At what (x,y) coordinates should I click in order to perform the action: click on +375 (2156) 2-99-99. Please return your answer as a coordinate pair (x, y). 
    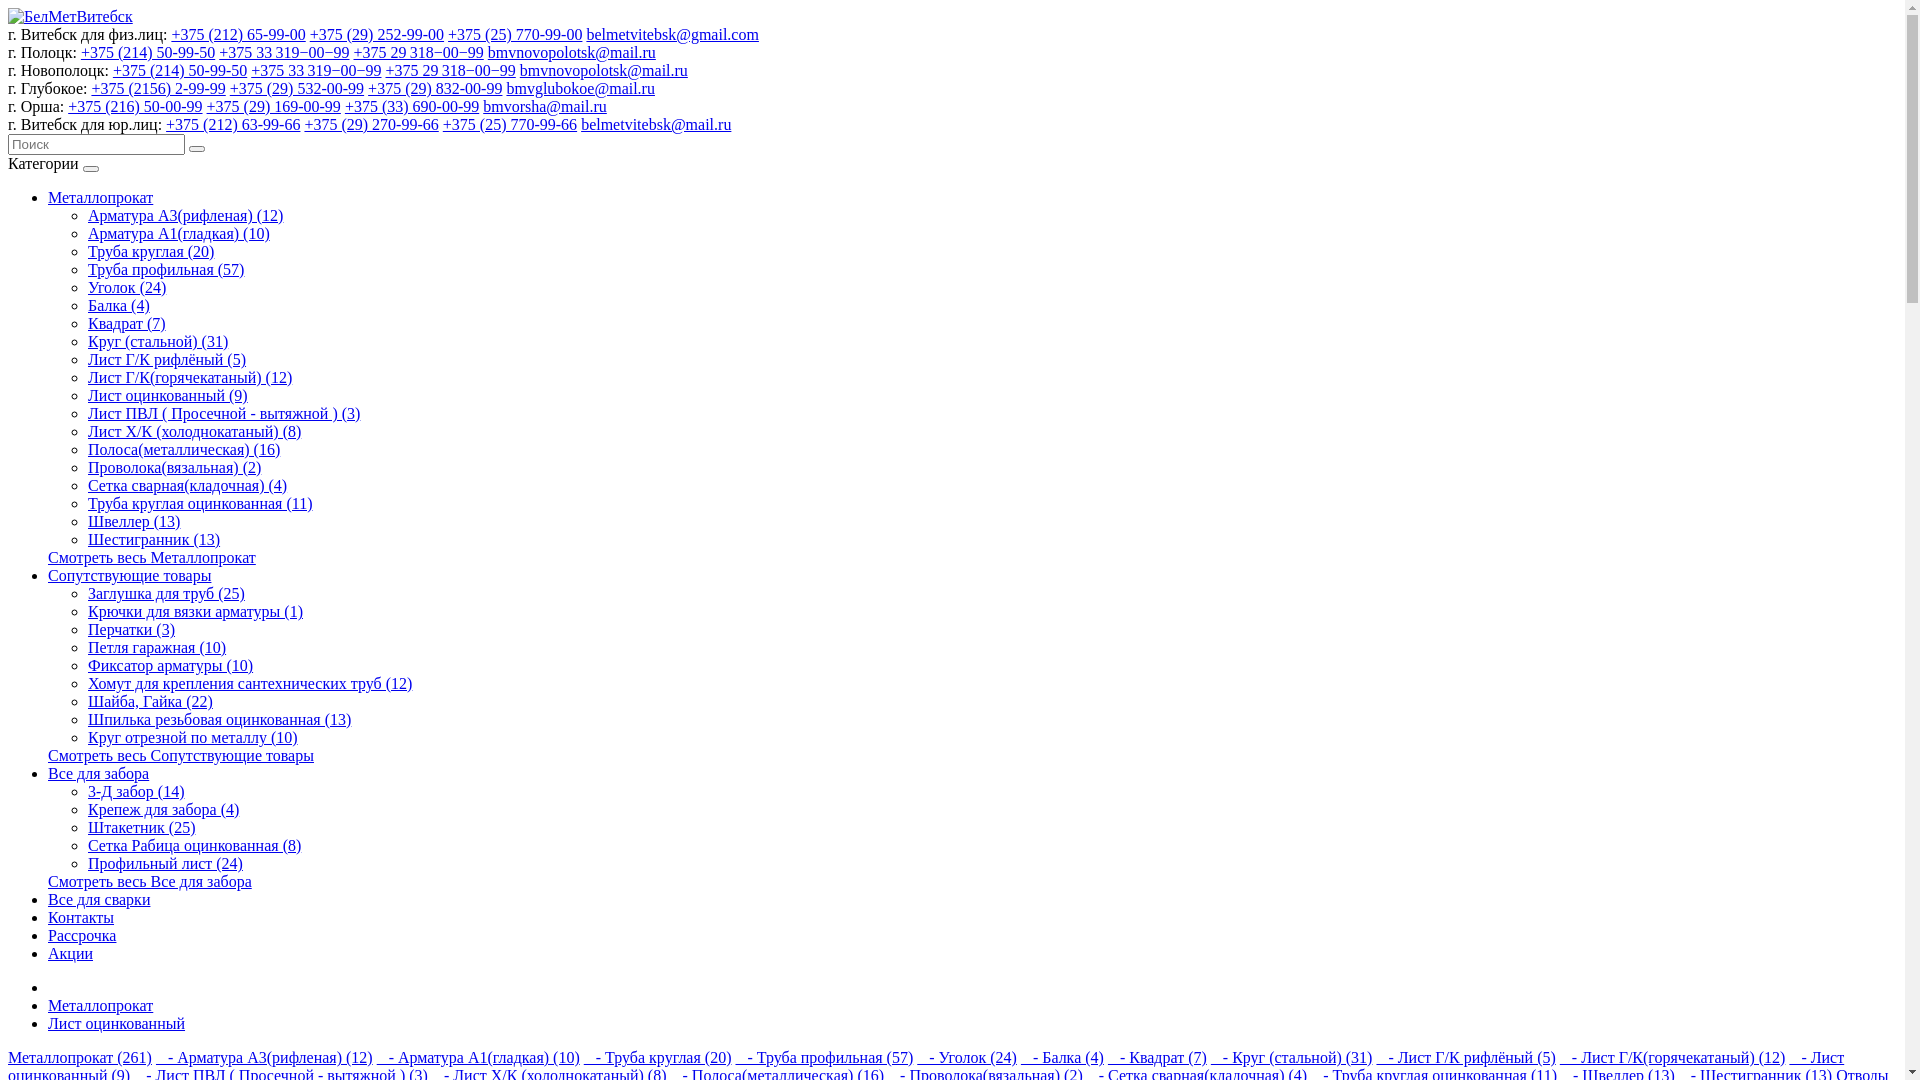
    Looking at the image, I should click on (158, 88).